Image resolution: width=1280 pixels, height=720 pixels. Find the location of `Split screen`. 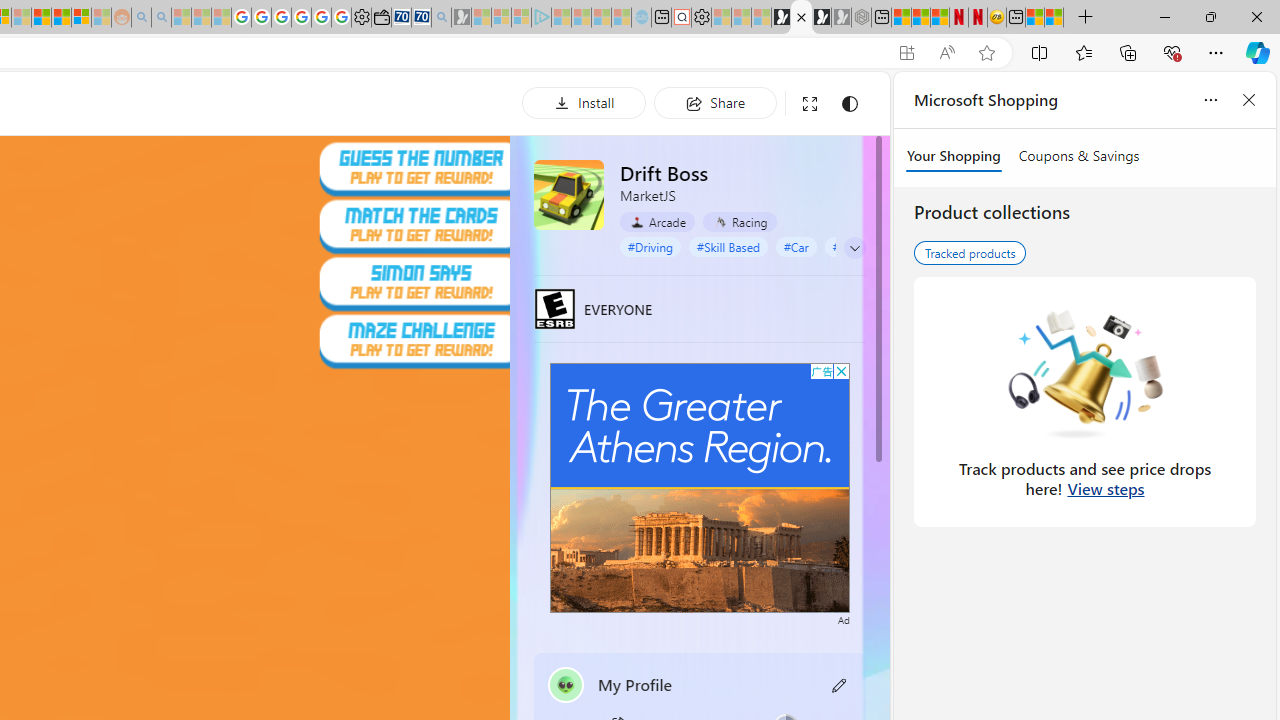

Split screen is located at coordinates (1040, 52).